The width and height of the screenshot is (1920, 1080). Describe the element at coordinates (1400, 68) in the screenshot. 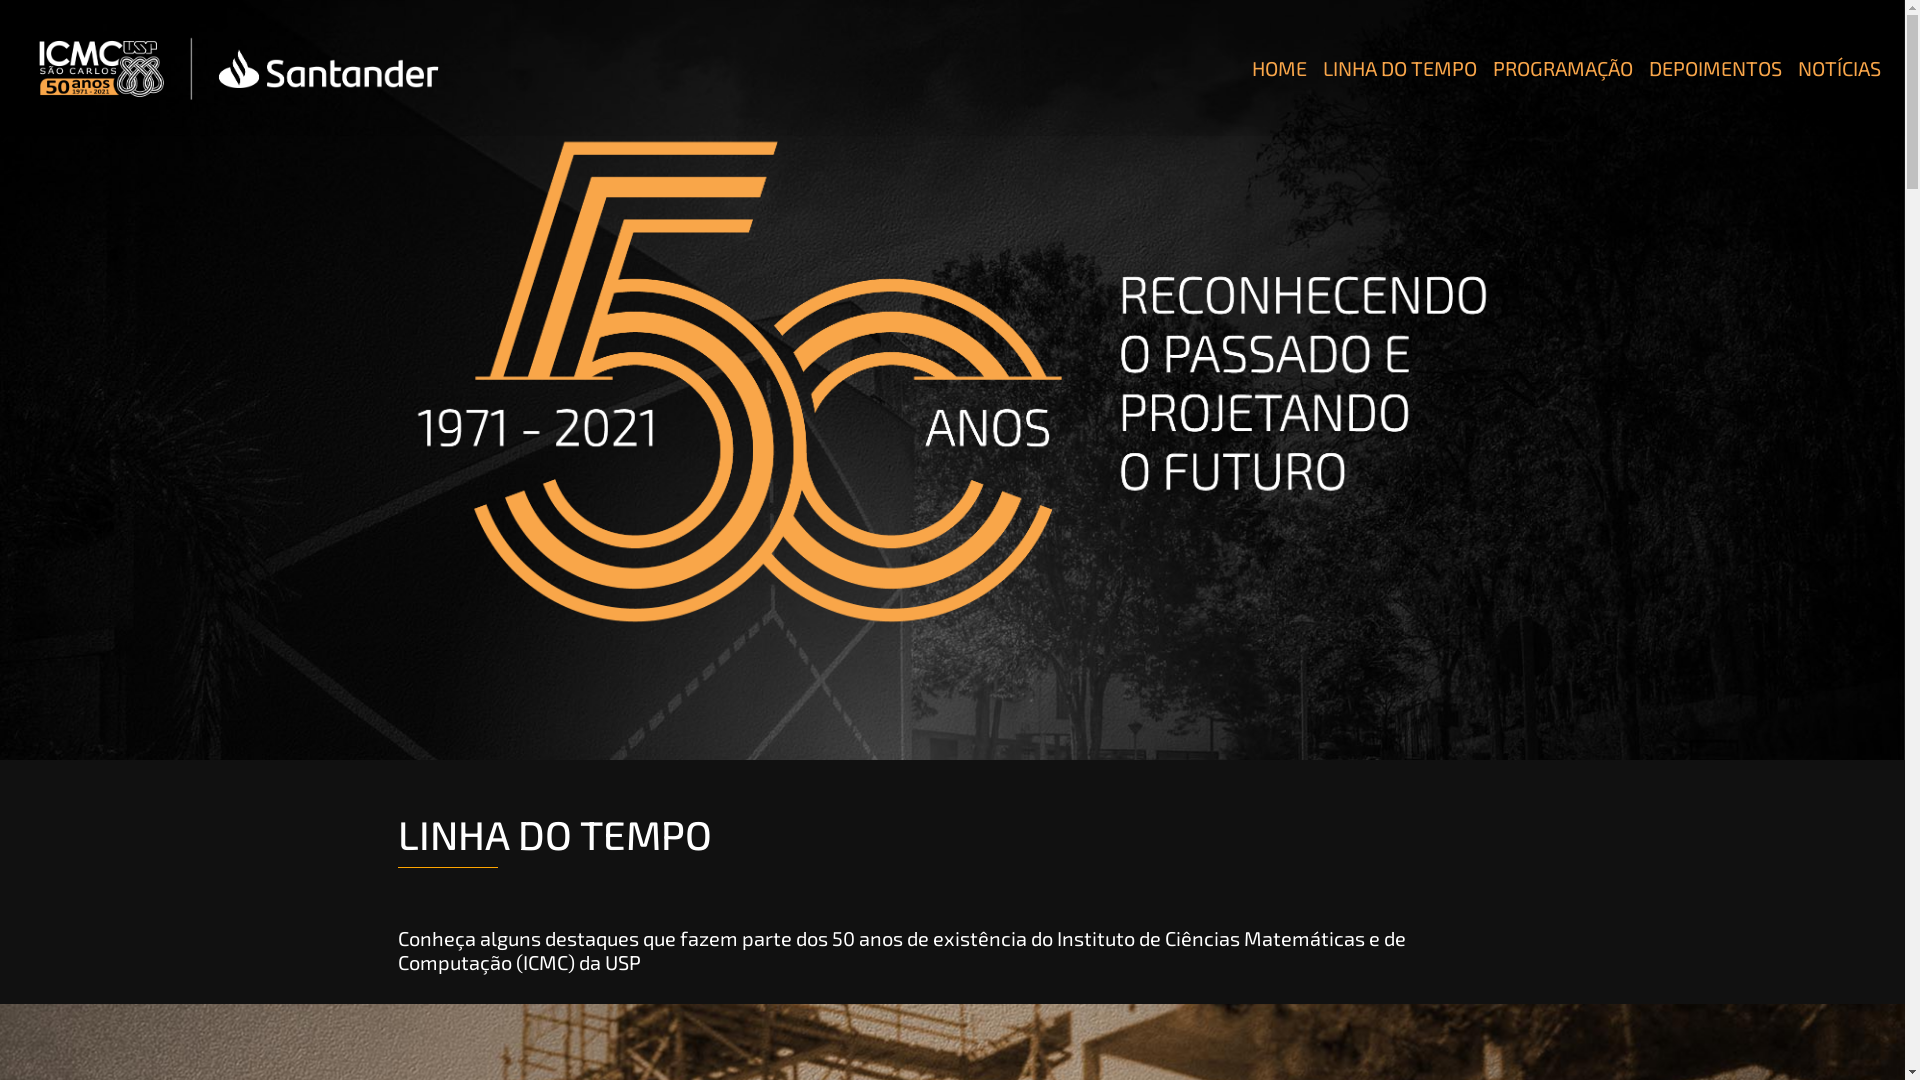

I see `LINHA DO TEMPO` at that location.